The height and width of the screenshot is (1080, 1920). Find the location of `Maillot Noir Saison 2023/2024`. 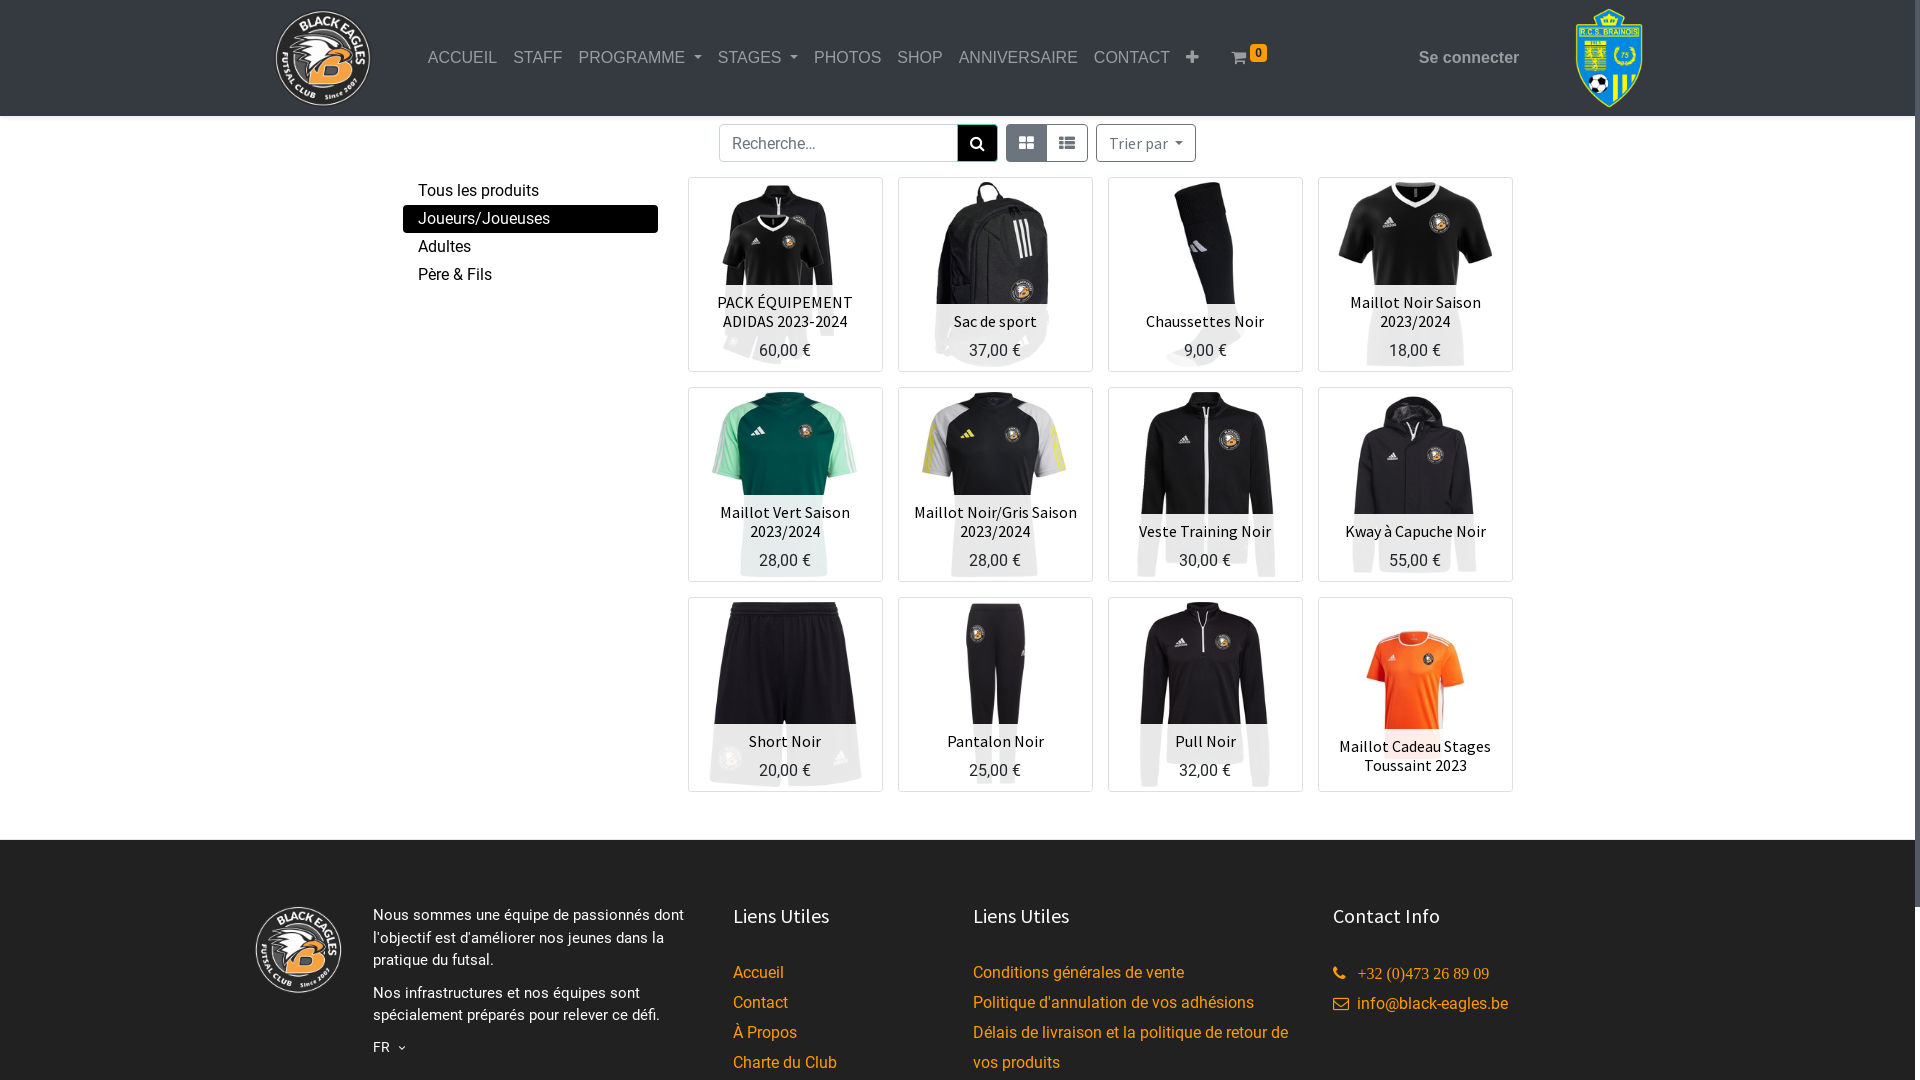

Maillot Noir Saison 2023/2024 is located at coordinates (1416, 312).